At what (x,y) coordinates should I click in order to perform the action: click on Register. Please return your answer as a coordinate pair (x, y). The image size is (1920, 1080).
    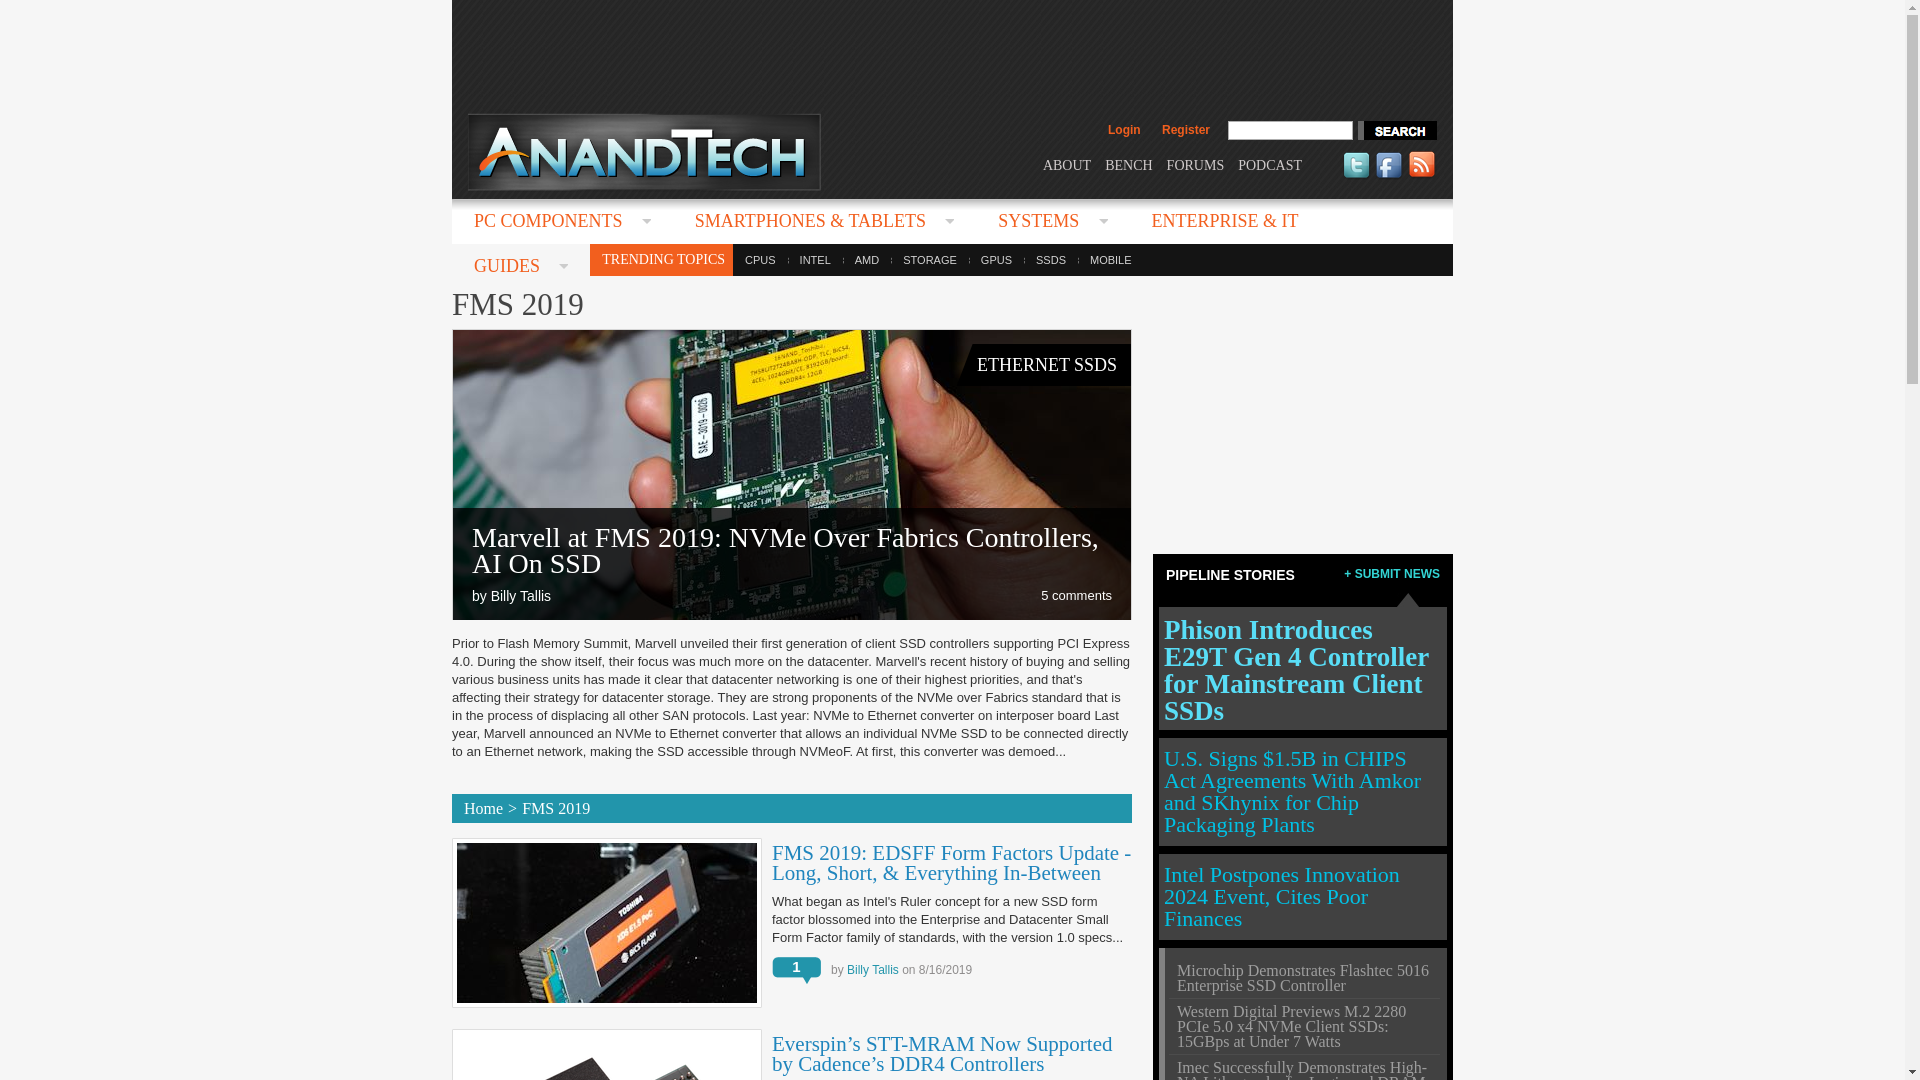
    Looking at the image, I should click on (1185, 130).